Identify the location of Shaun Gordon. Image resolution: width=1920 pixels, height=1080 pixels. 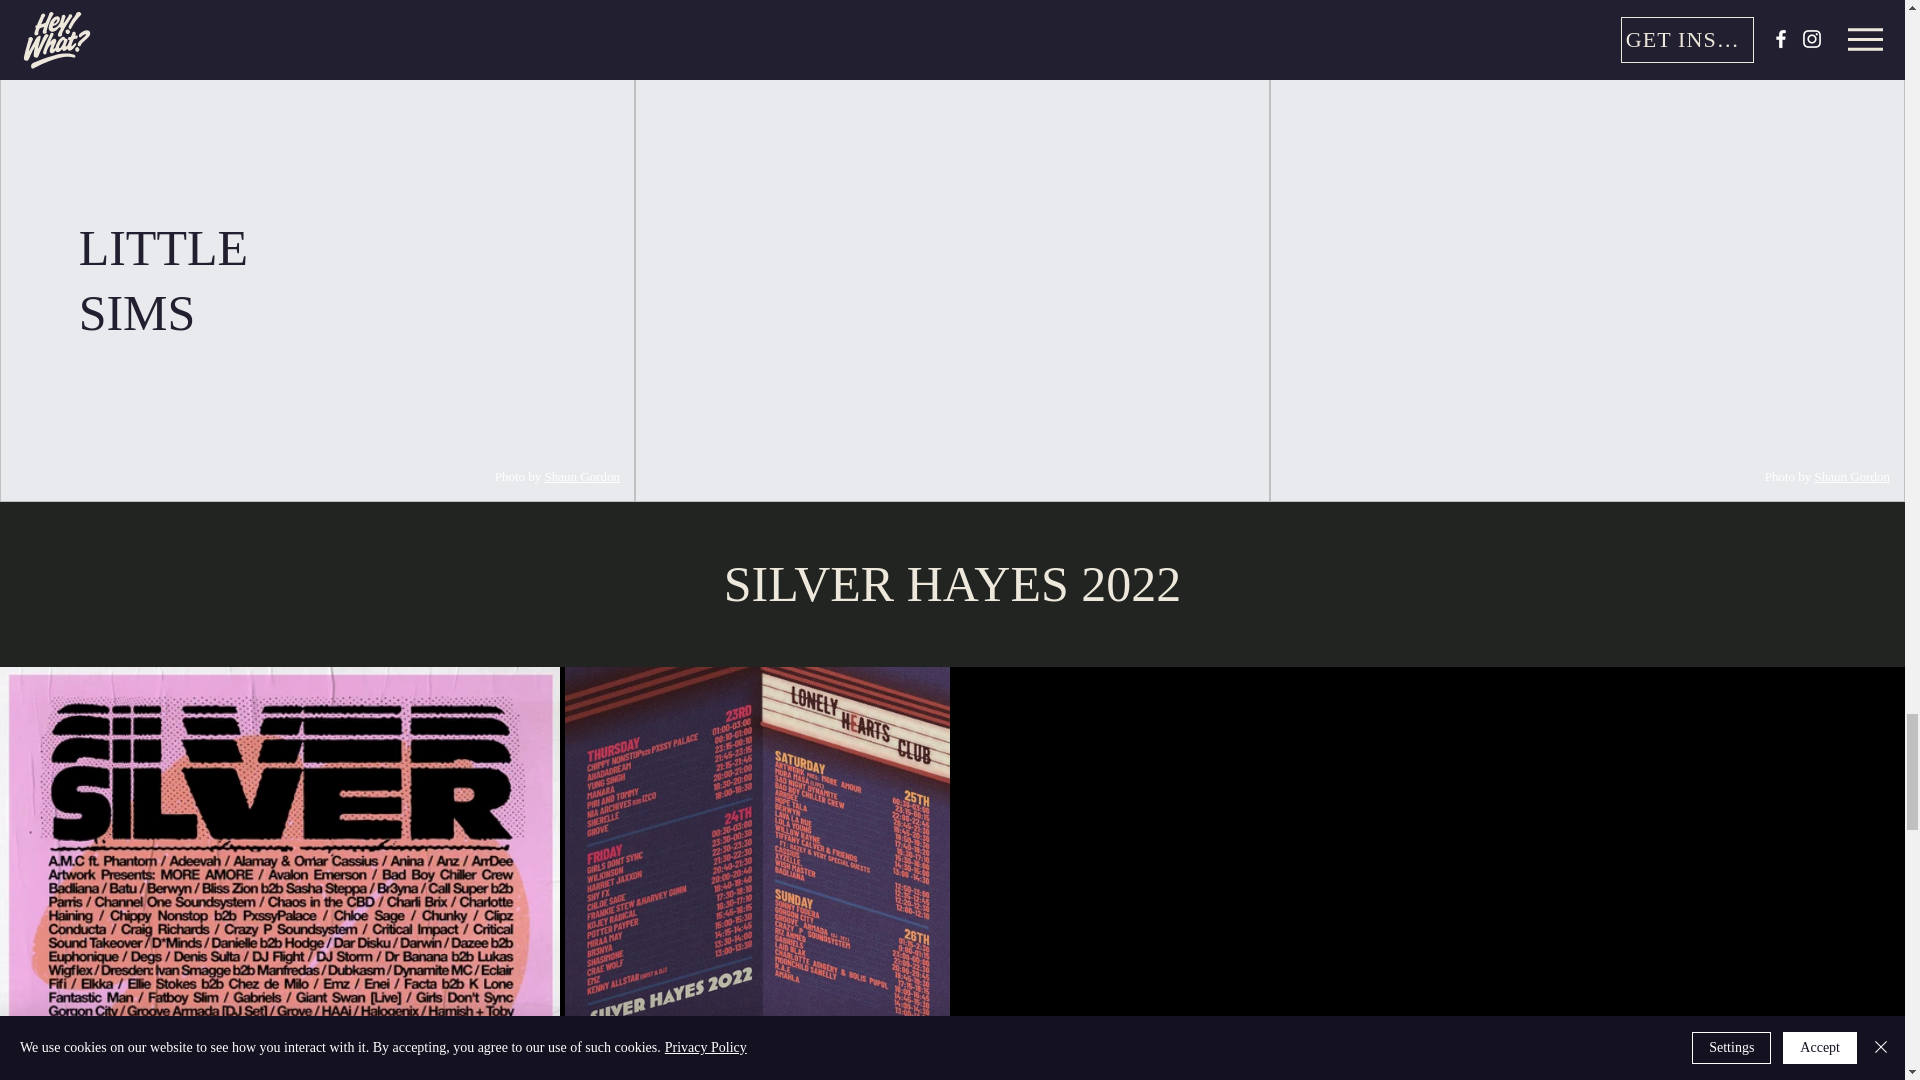
(582, 476).